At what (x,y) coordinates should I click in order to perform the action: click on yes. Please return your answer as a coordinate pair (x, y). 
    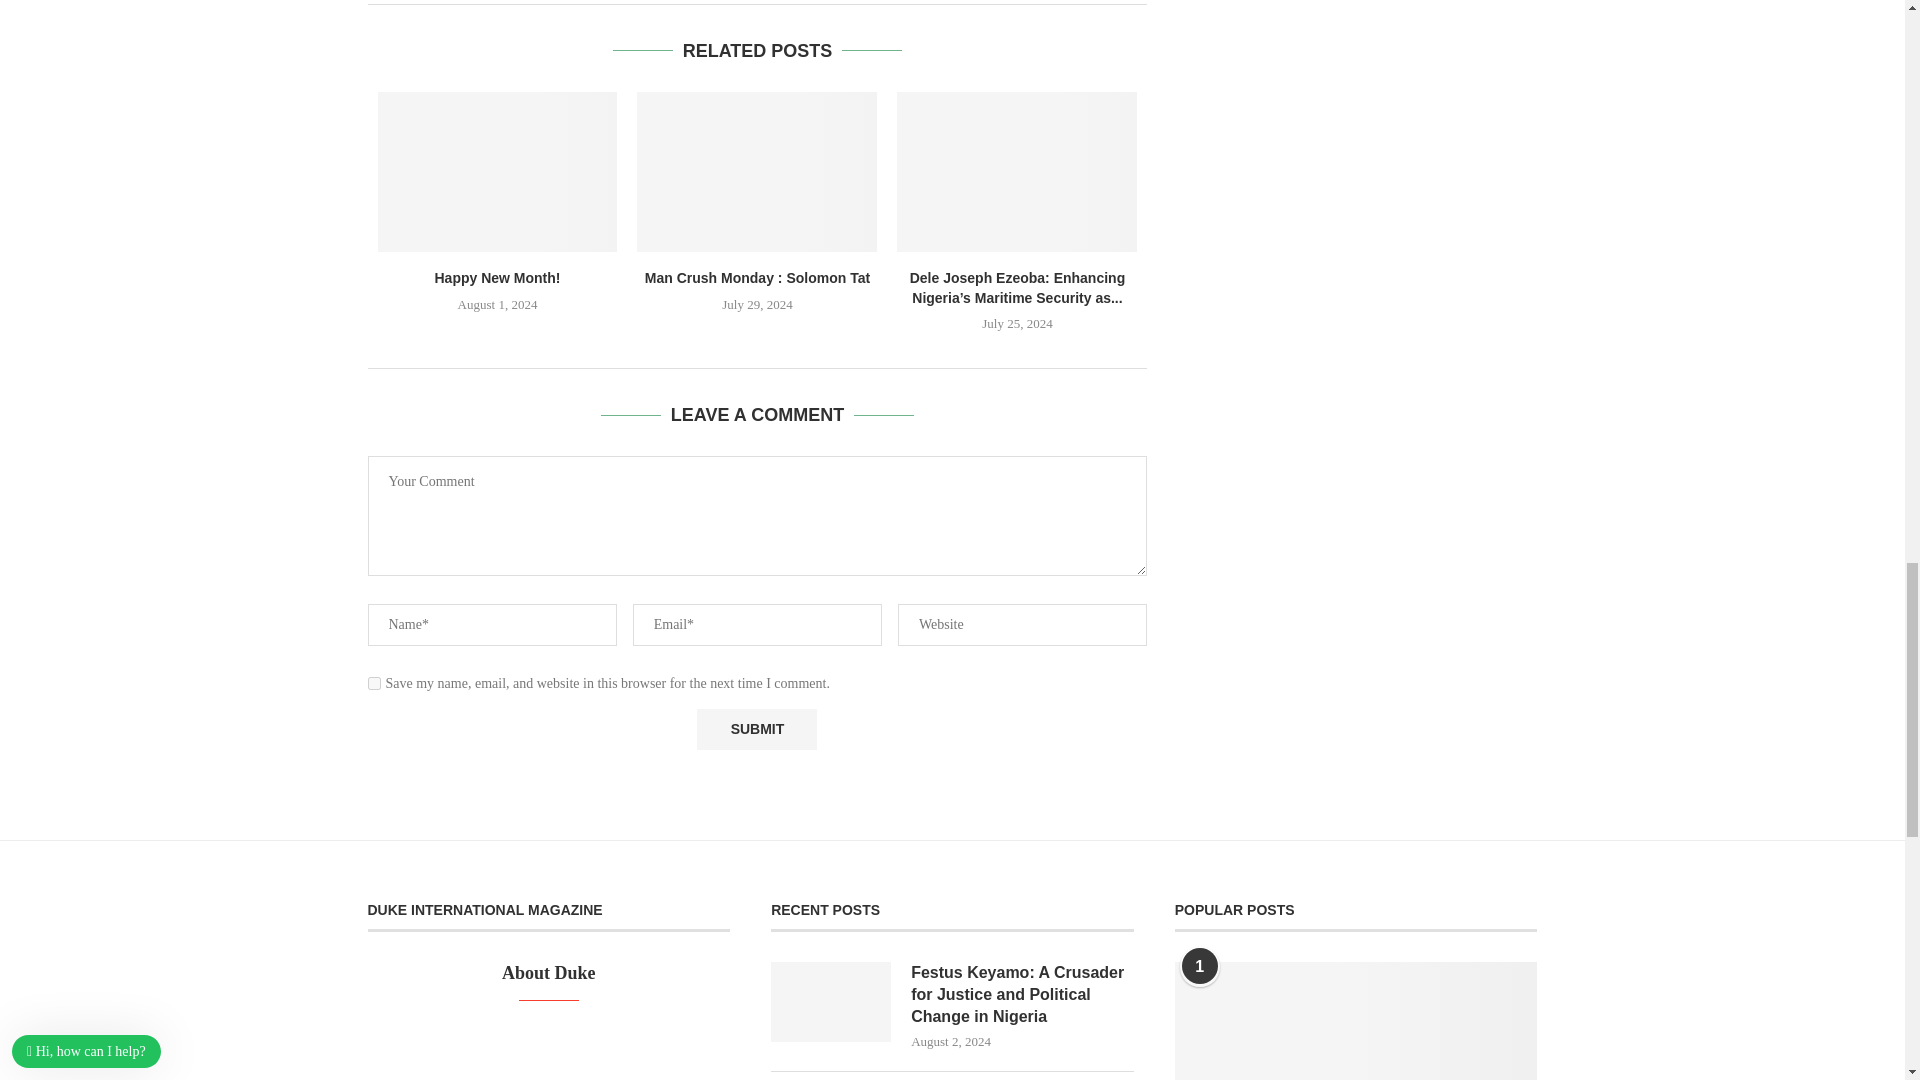
    Looking at the image, I should click on (374, 684).